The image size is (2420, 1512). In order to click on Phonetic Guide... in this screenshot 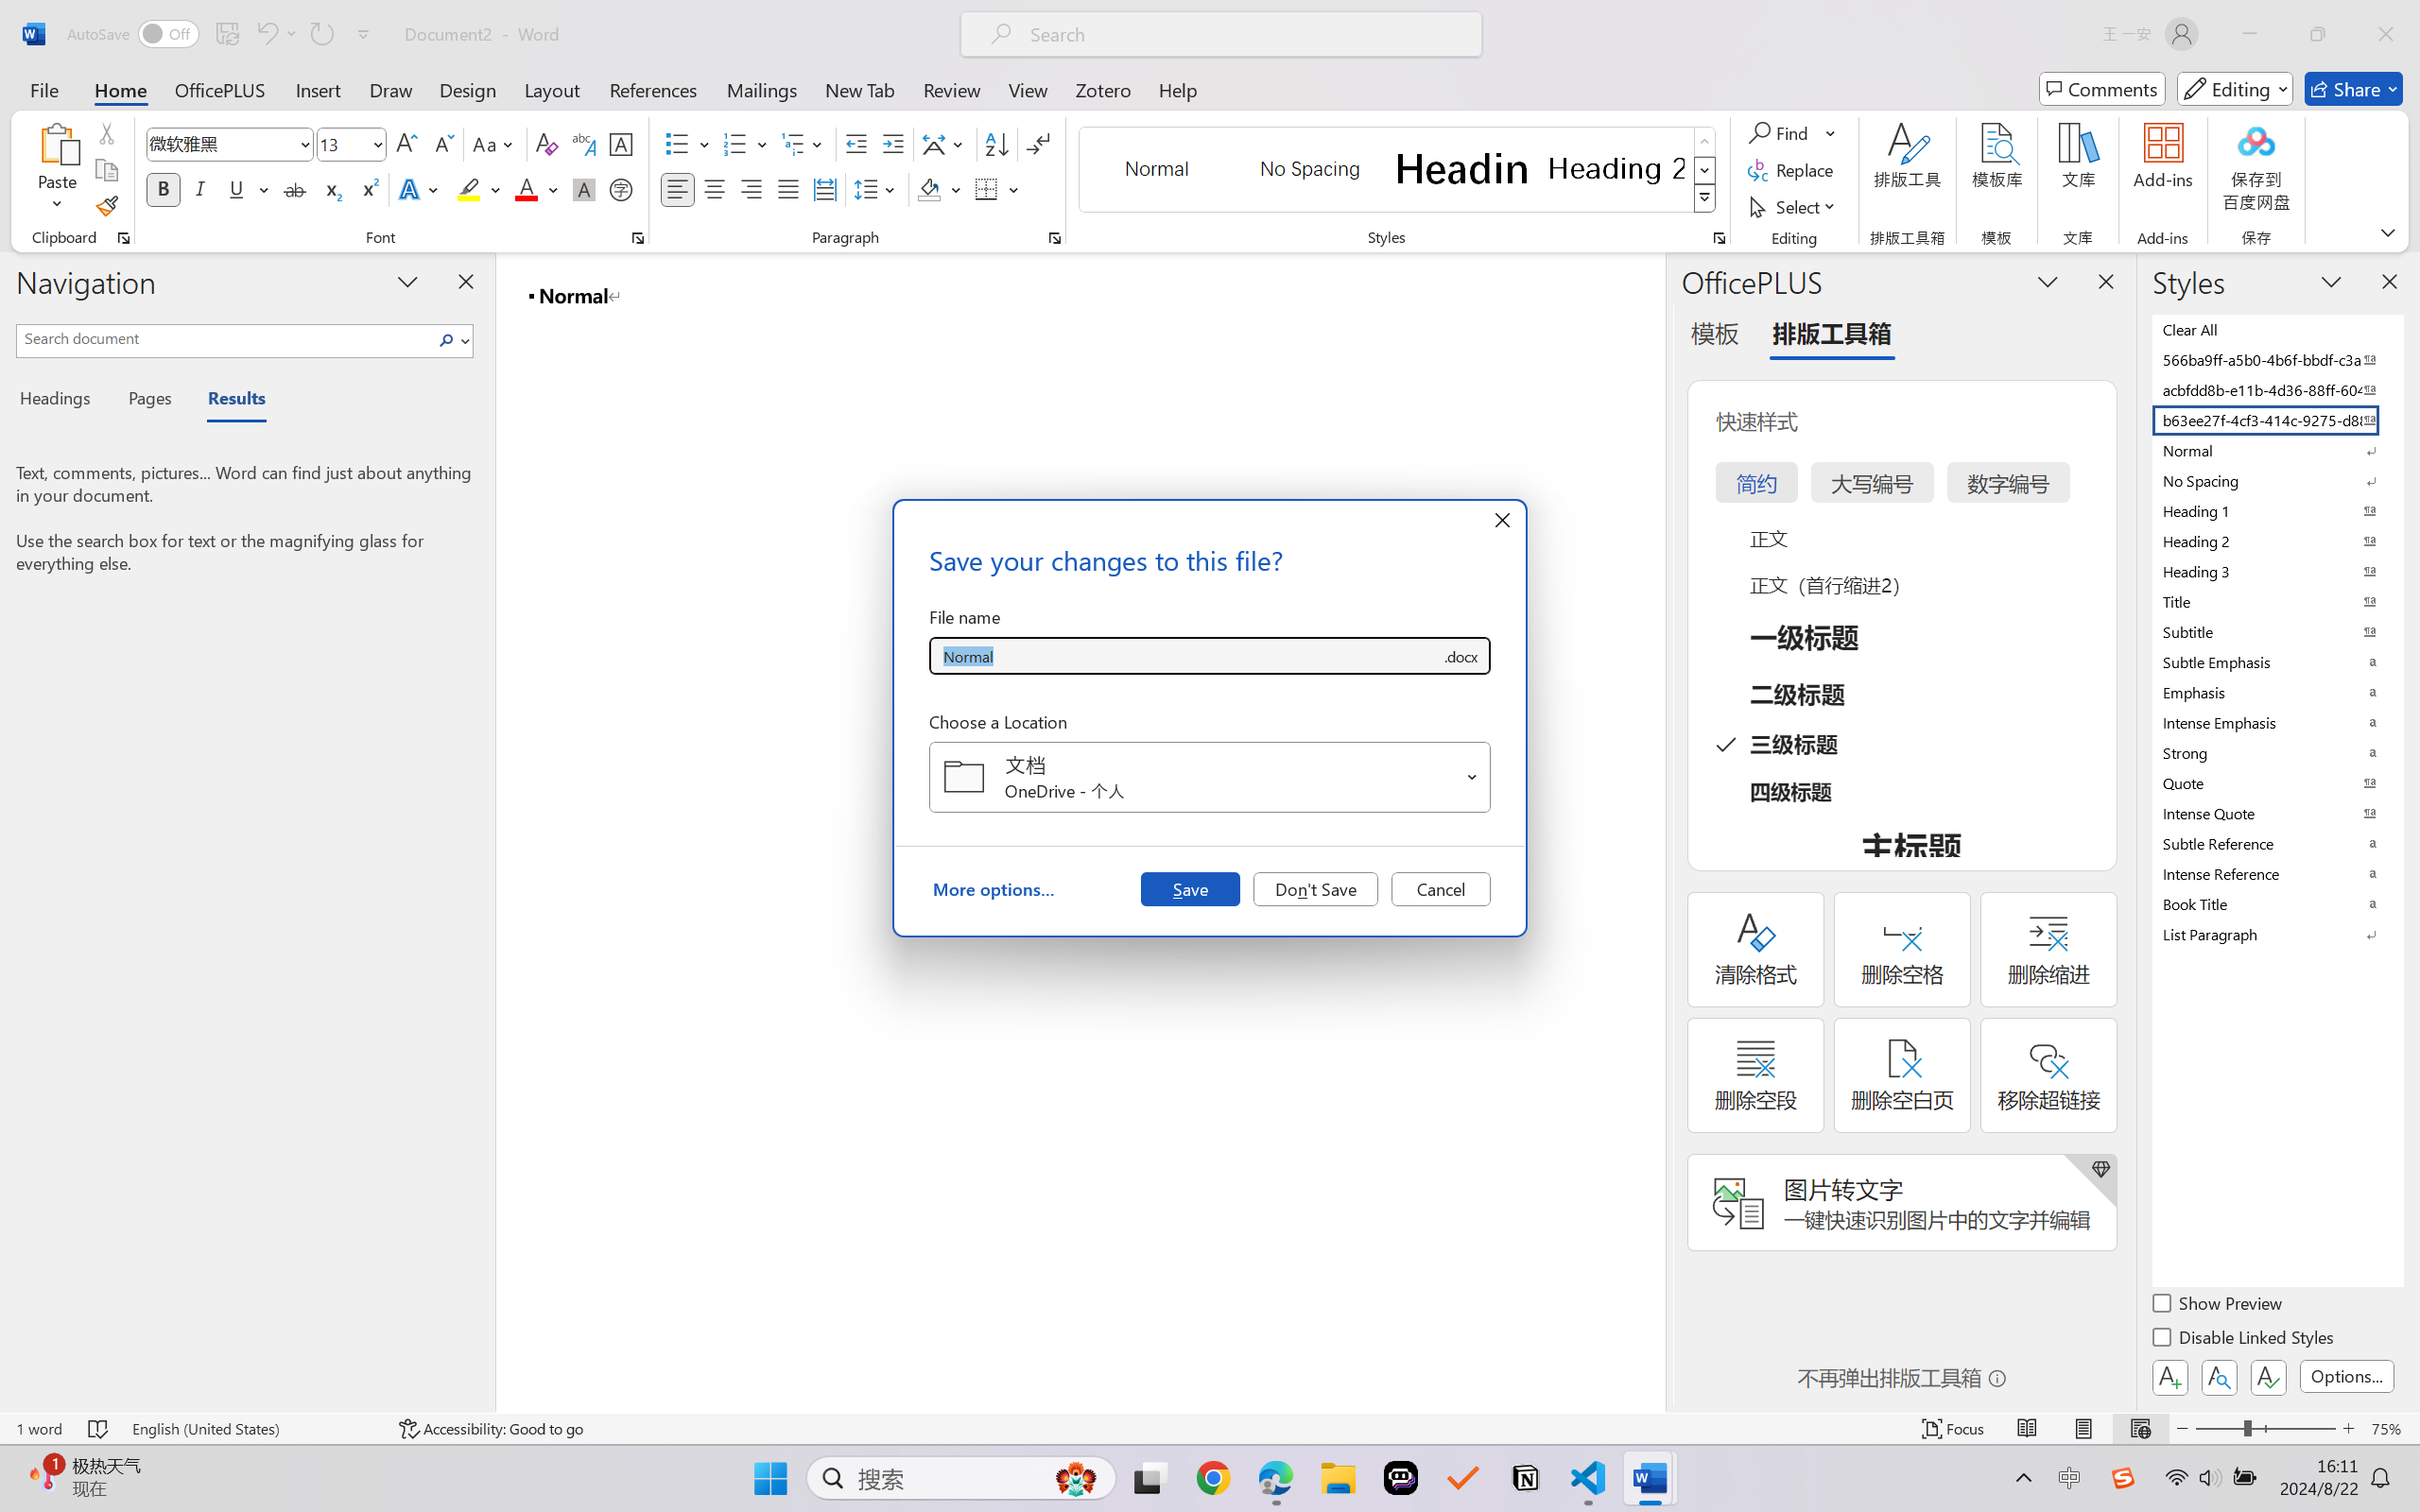, I will do `click(582, 144)`.